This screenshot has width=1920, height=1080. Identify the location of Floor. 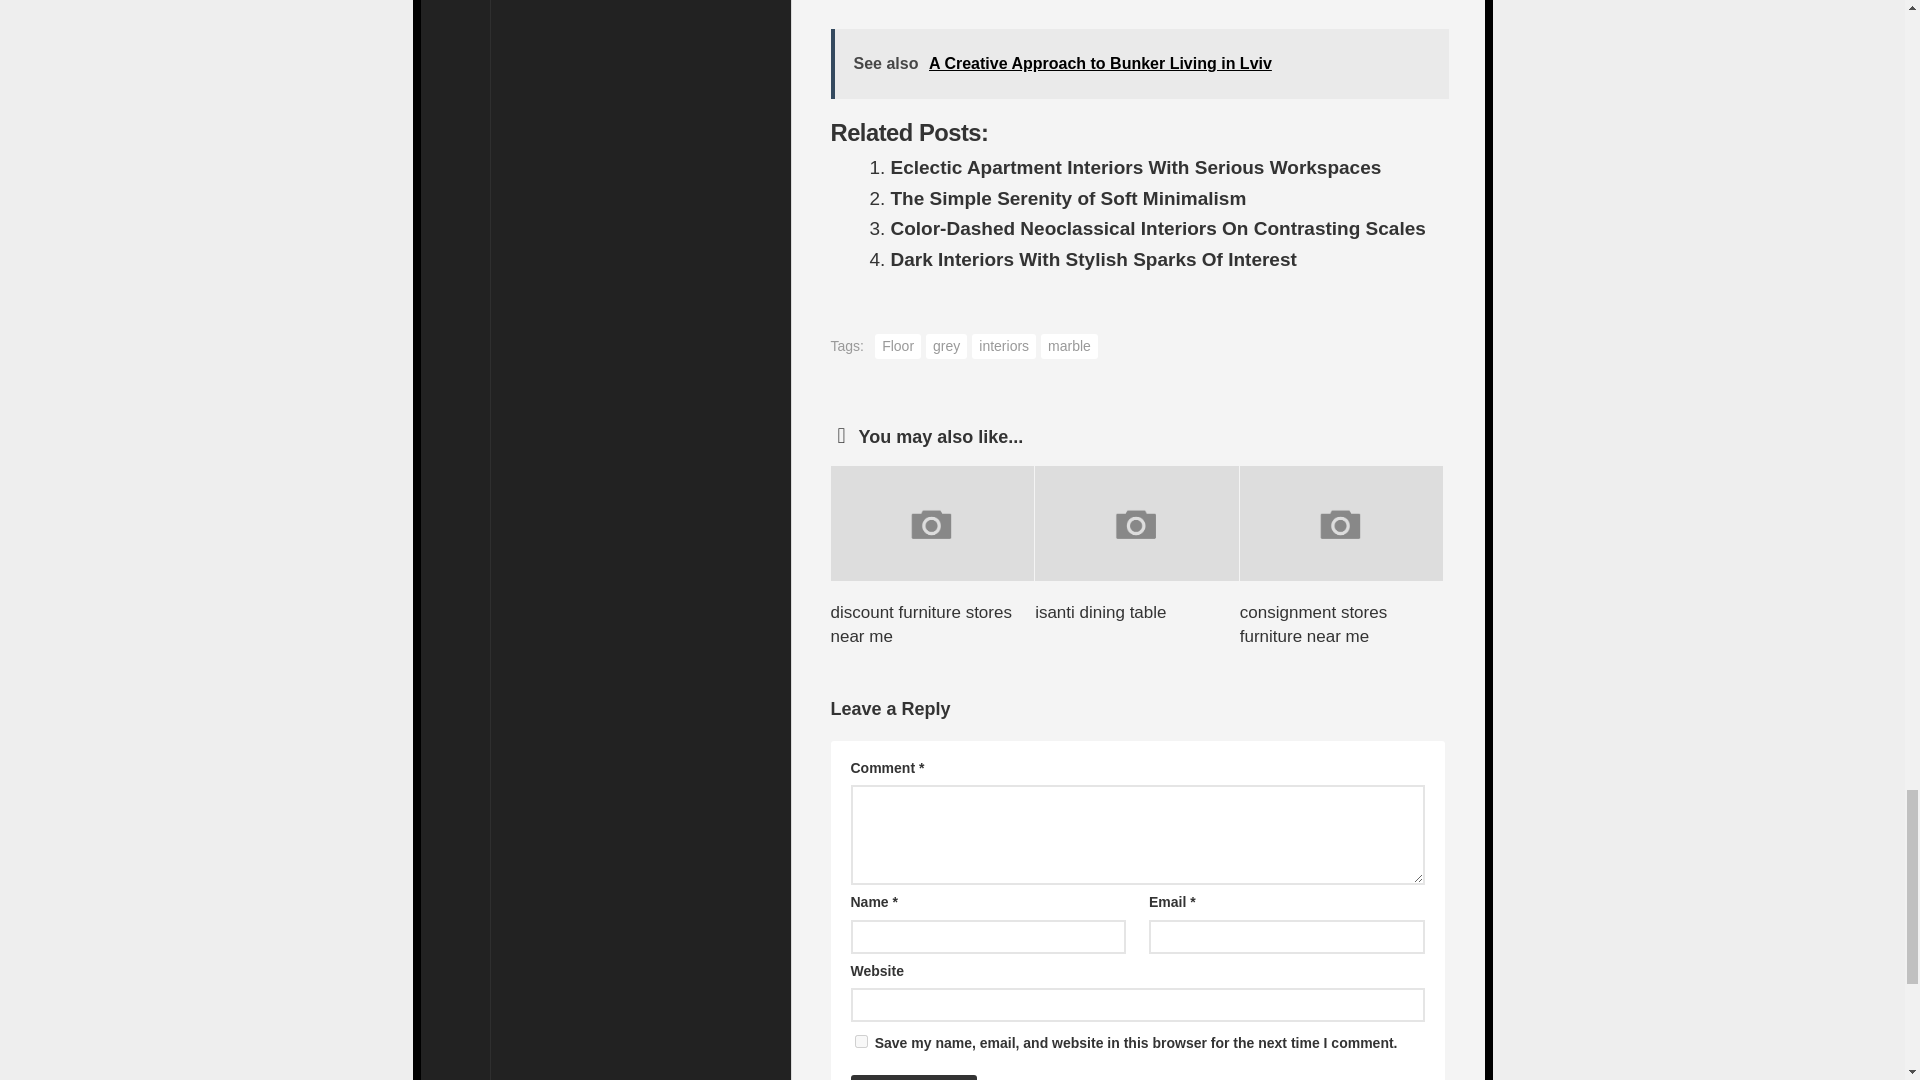
(898, 346).